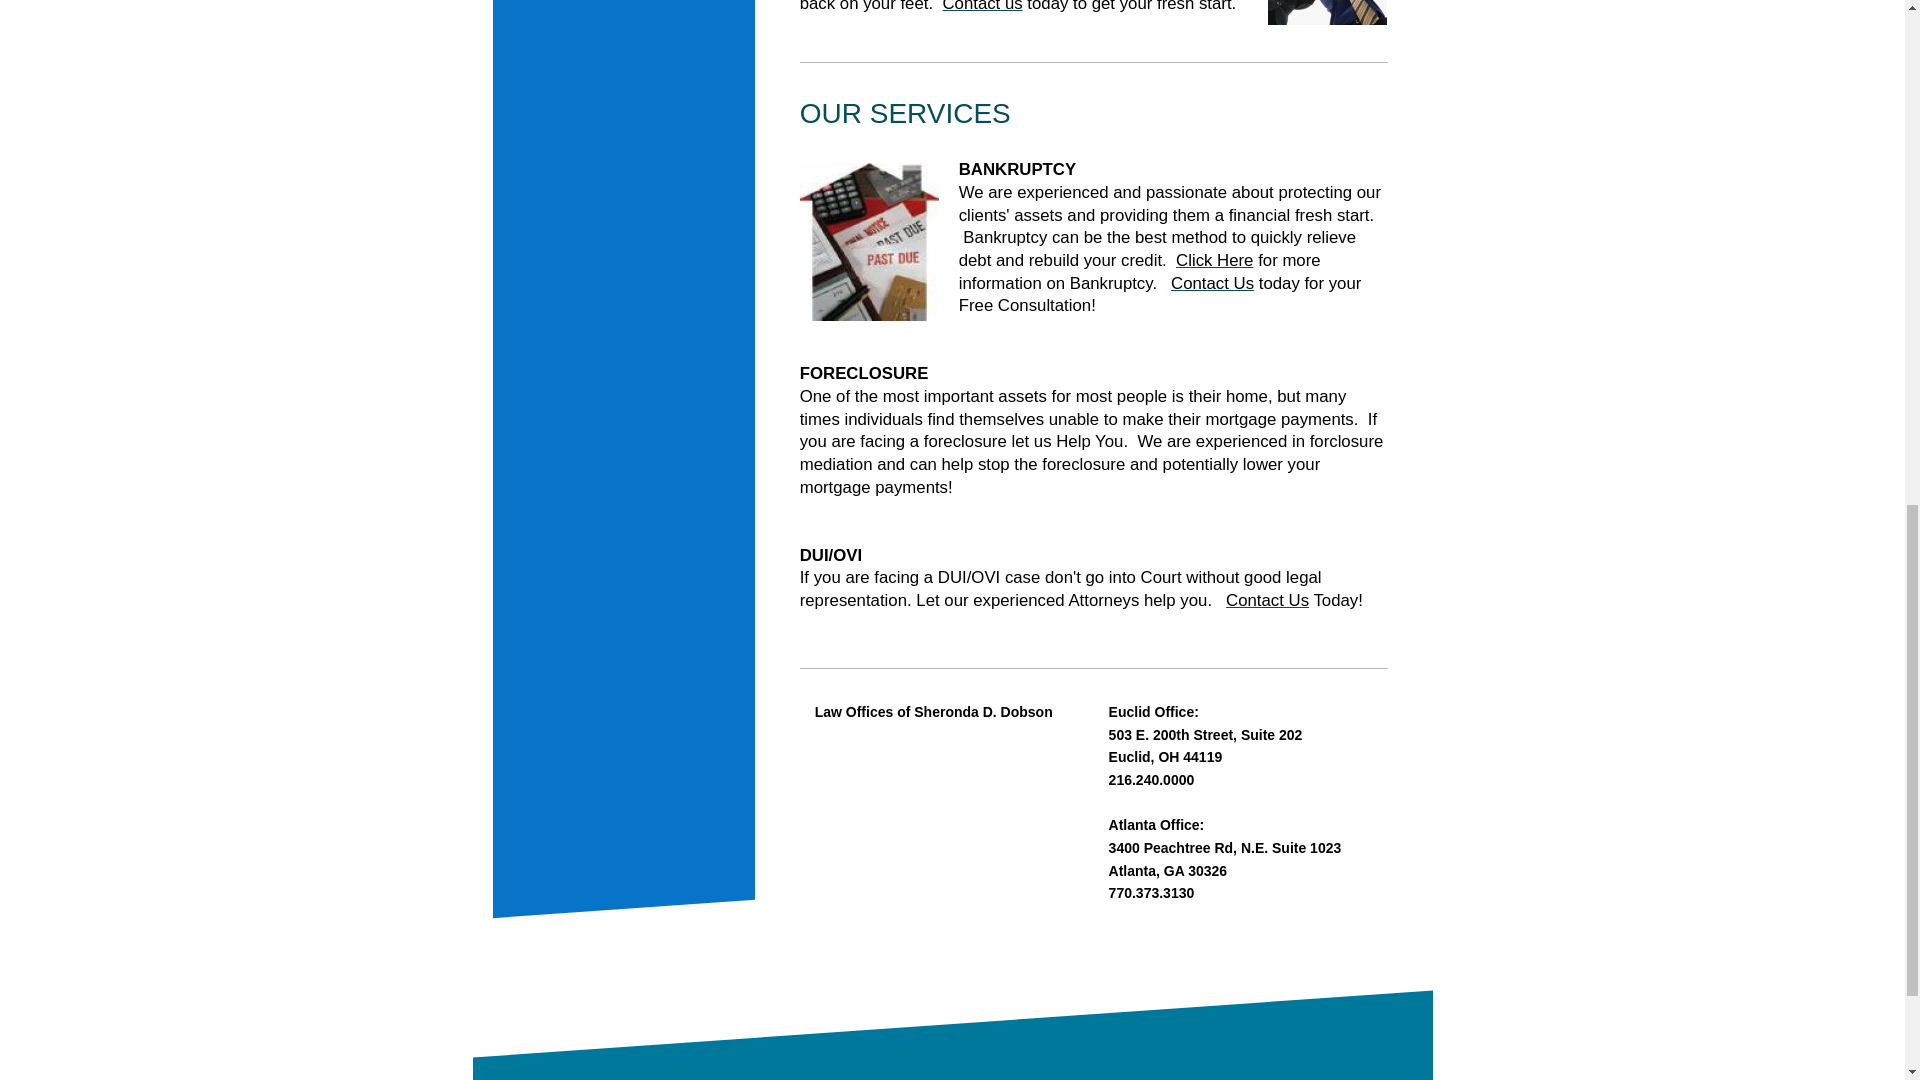 This screenshot has height=1080, width=1920. Describe the element at coordinates (1212, 283) in the screenshot. I see `Contact Us` at that location.